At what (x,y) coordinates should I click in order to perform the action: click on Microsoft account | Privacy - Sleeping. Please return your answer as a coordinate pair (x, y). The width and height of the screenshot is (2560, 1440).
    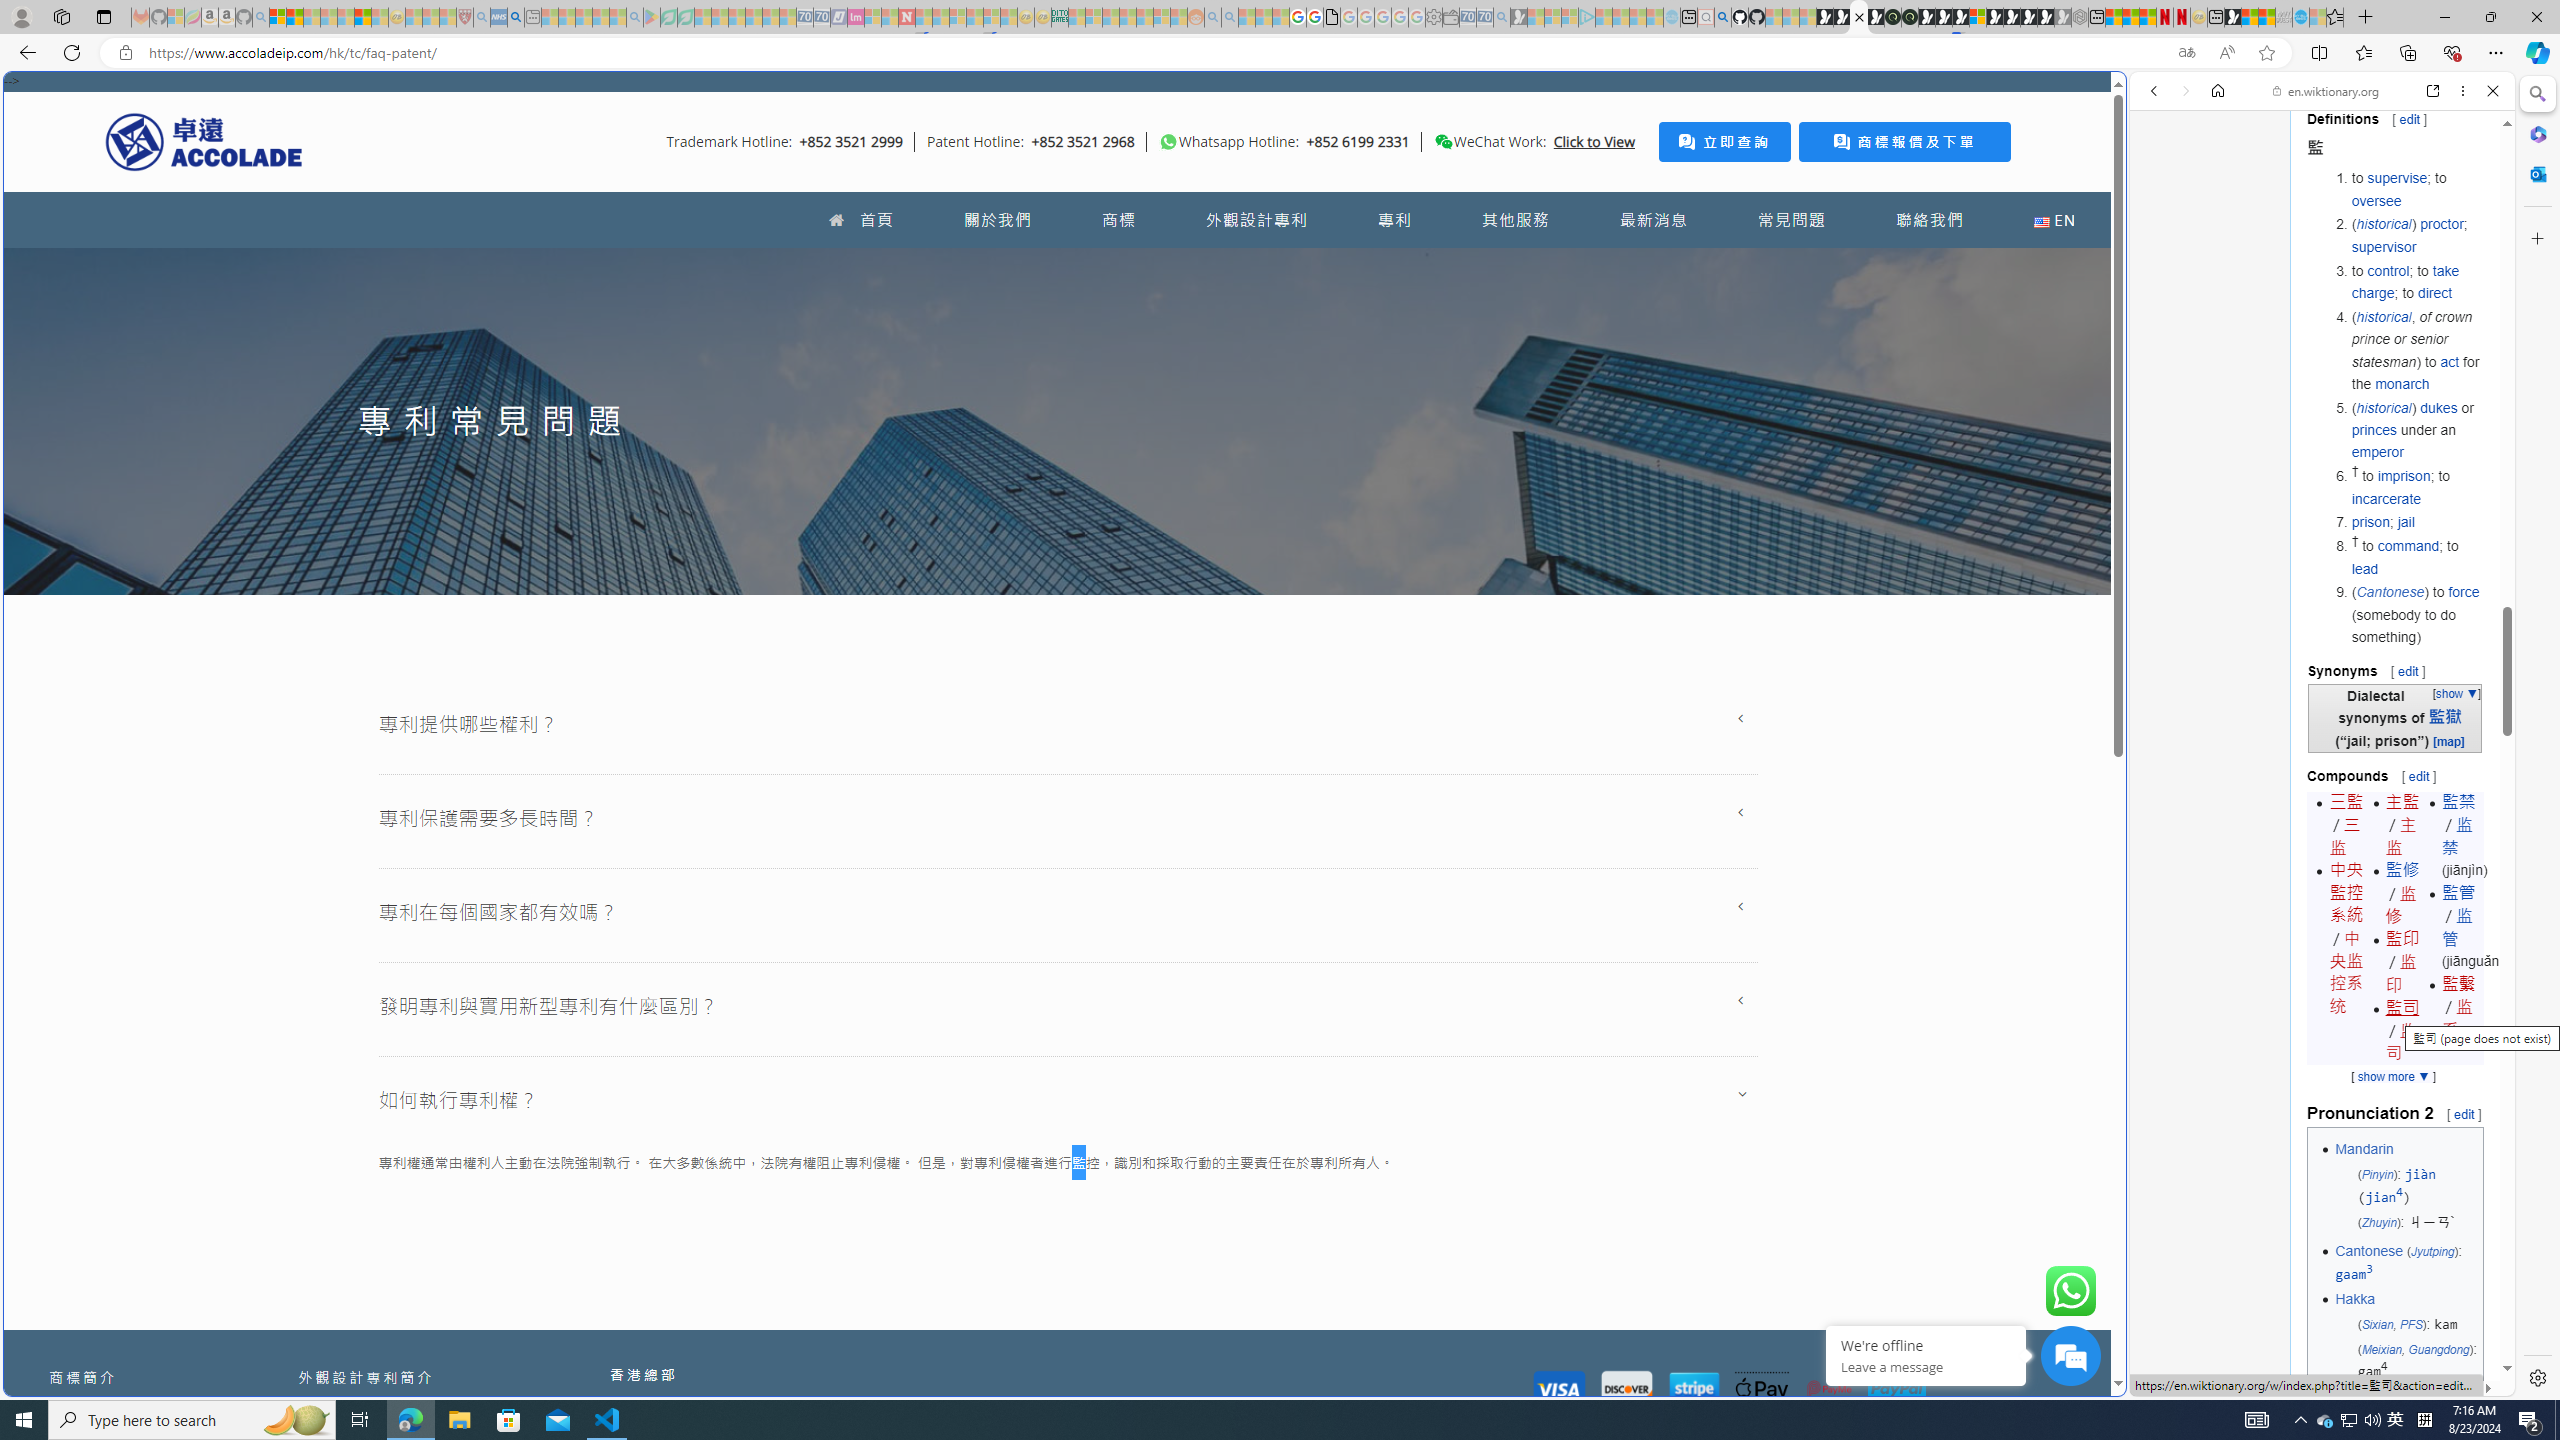
    Looking at the image, I should click on (1570, 17).